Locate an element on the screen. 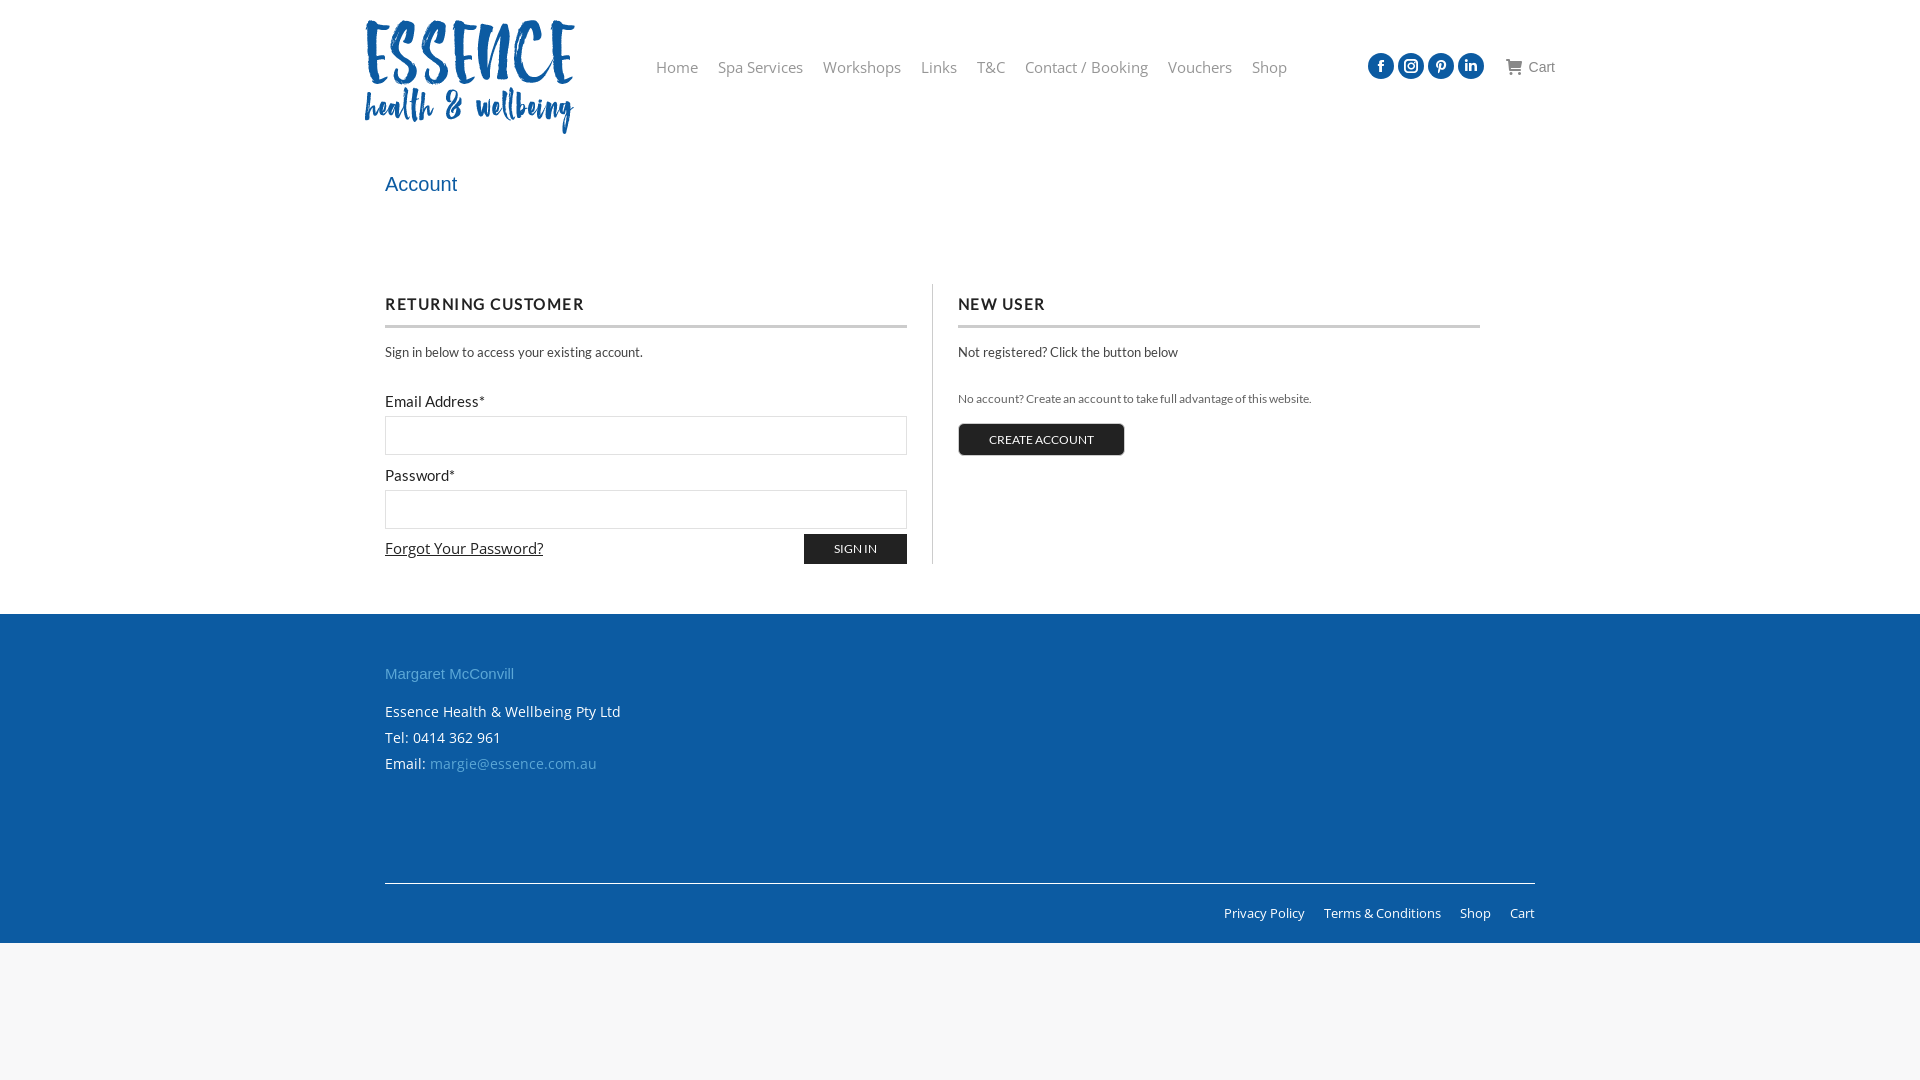 This screenshot has width=1920, height=1080. Shop is located at coordinates (1270, 67).